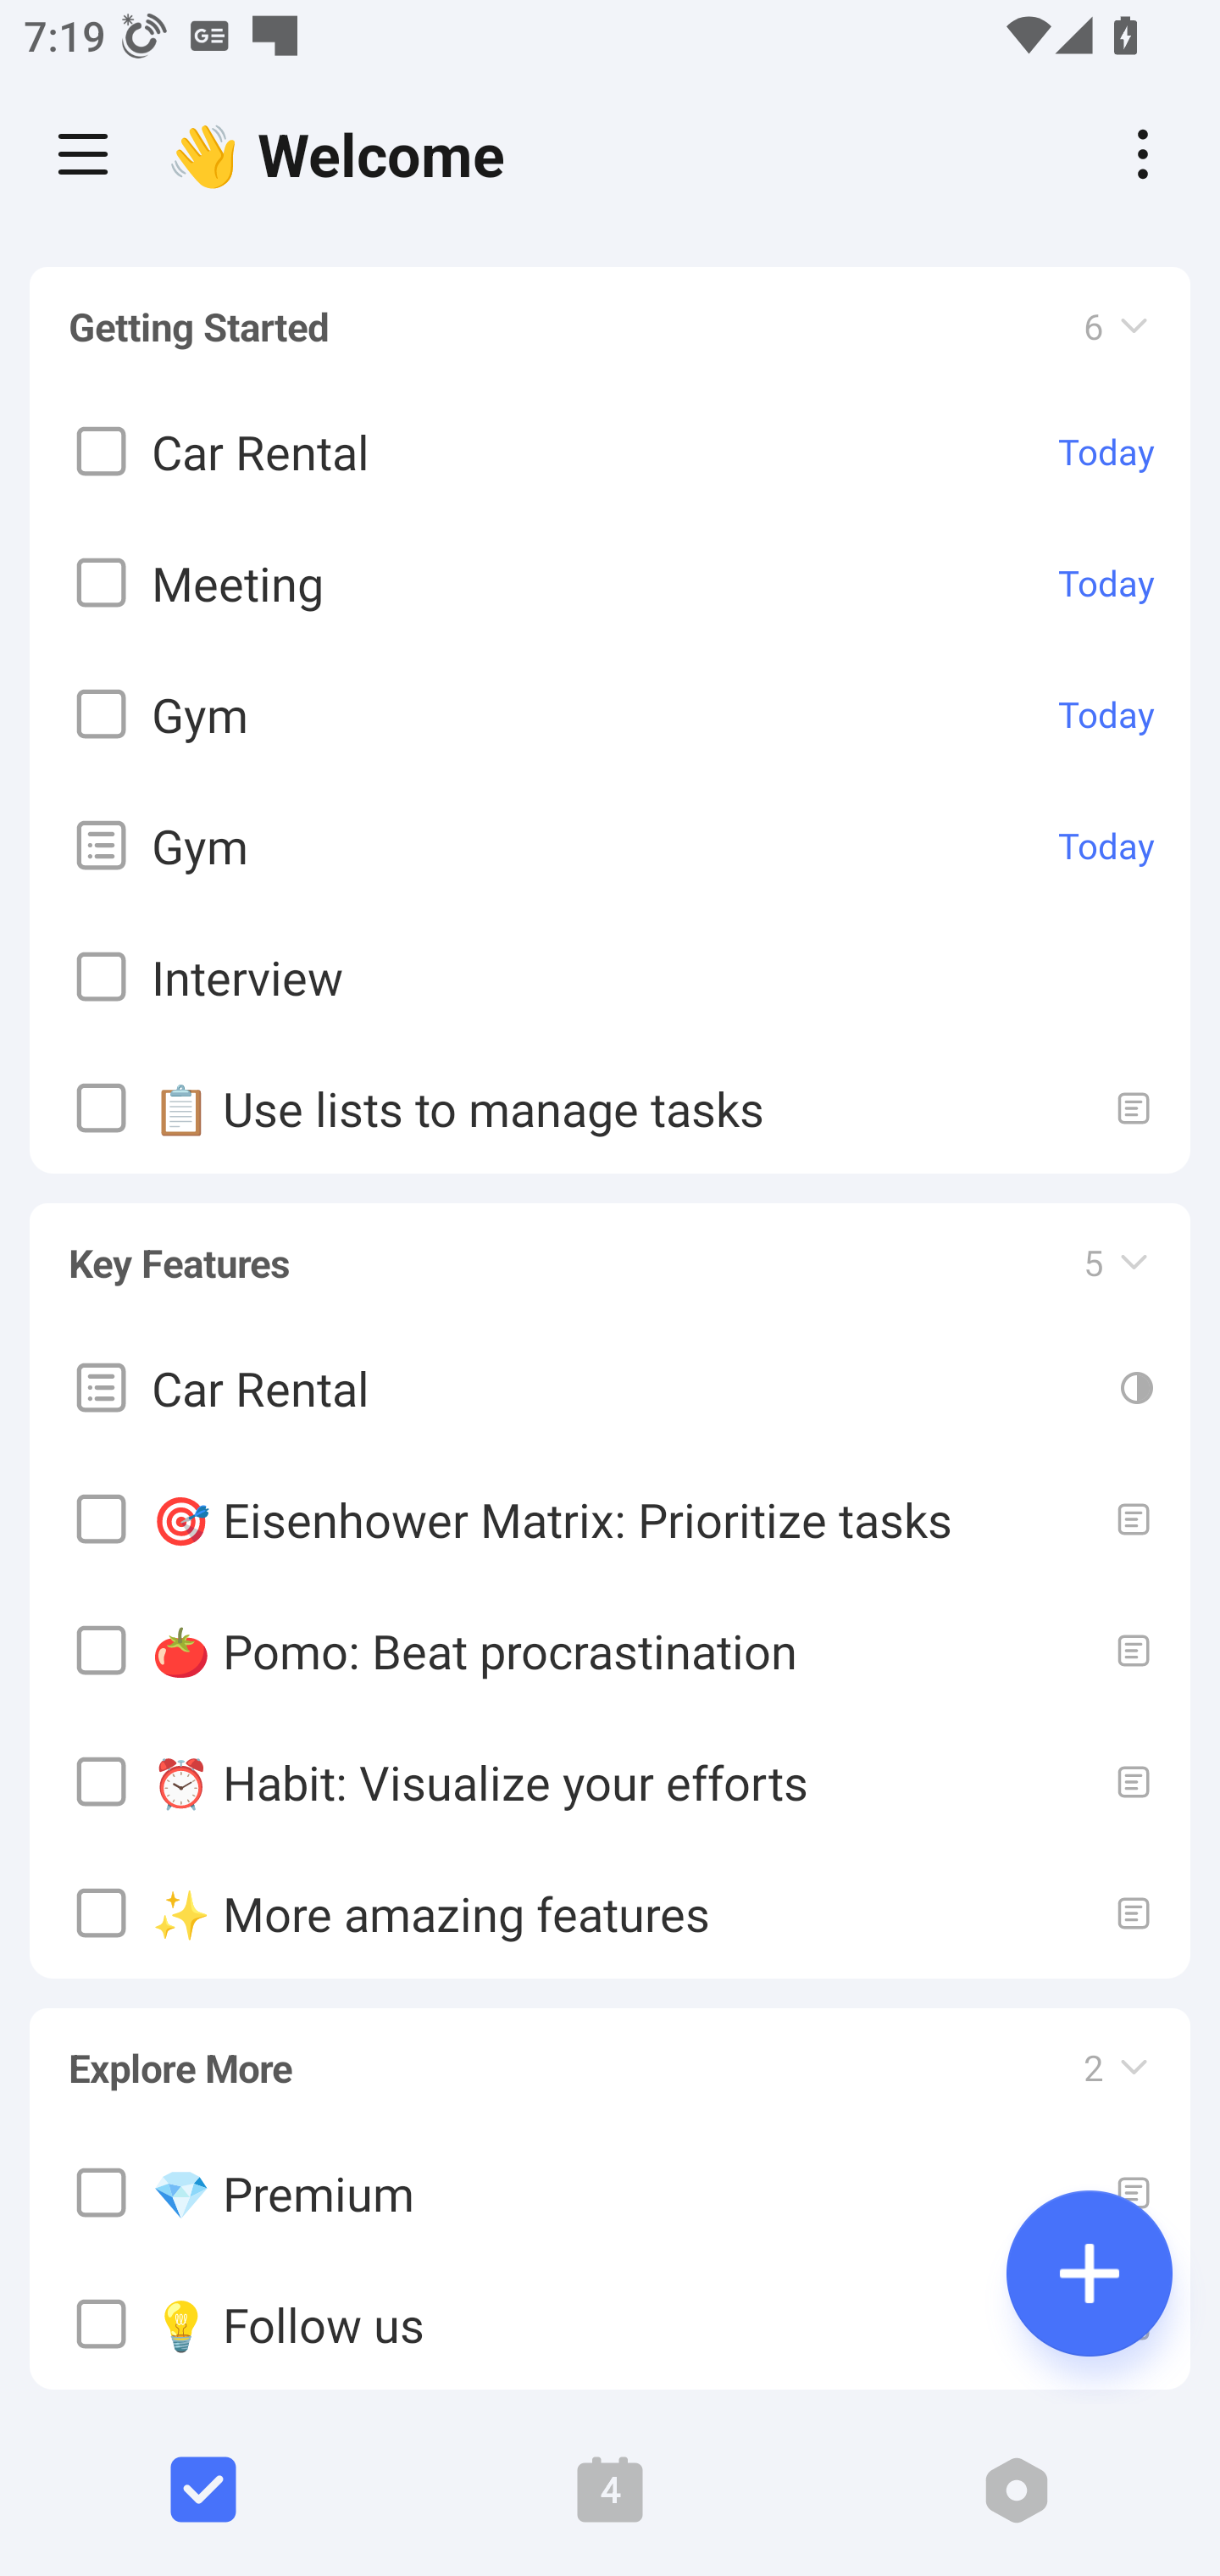 Image resolution: width=1220 pixels, height=2576 pixels. Describe the element at coordinates (610, 846) in the screenshot. I see `Gym Today` at that location.